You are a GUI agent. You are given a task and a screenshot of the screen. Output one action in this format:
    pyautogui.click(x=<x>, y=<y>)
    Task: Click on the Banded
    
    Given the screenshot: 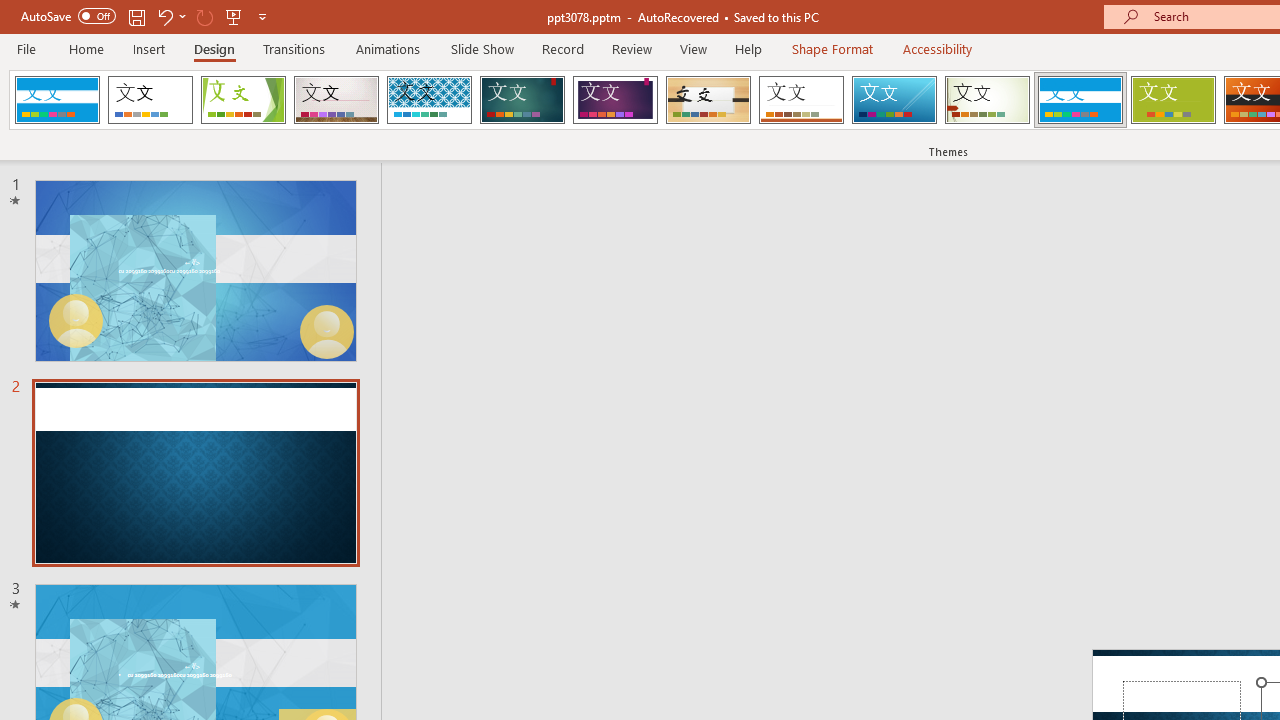 What is the action you would take?
    pyautogui.click(x=1080, y=100)
    